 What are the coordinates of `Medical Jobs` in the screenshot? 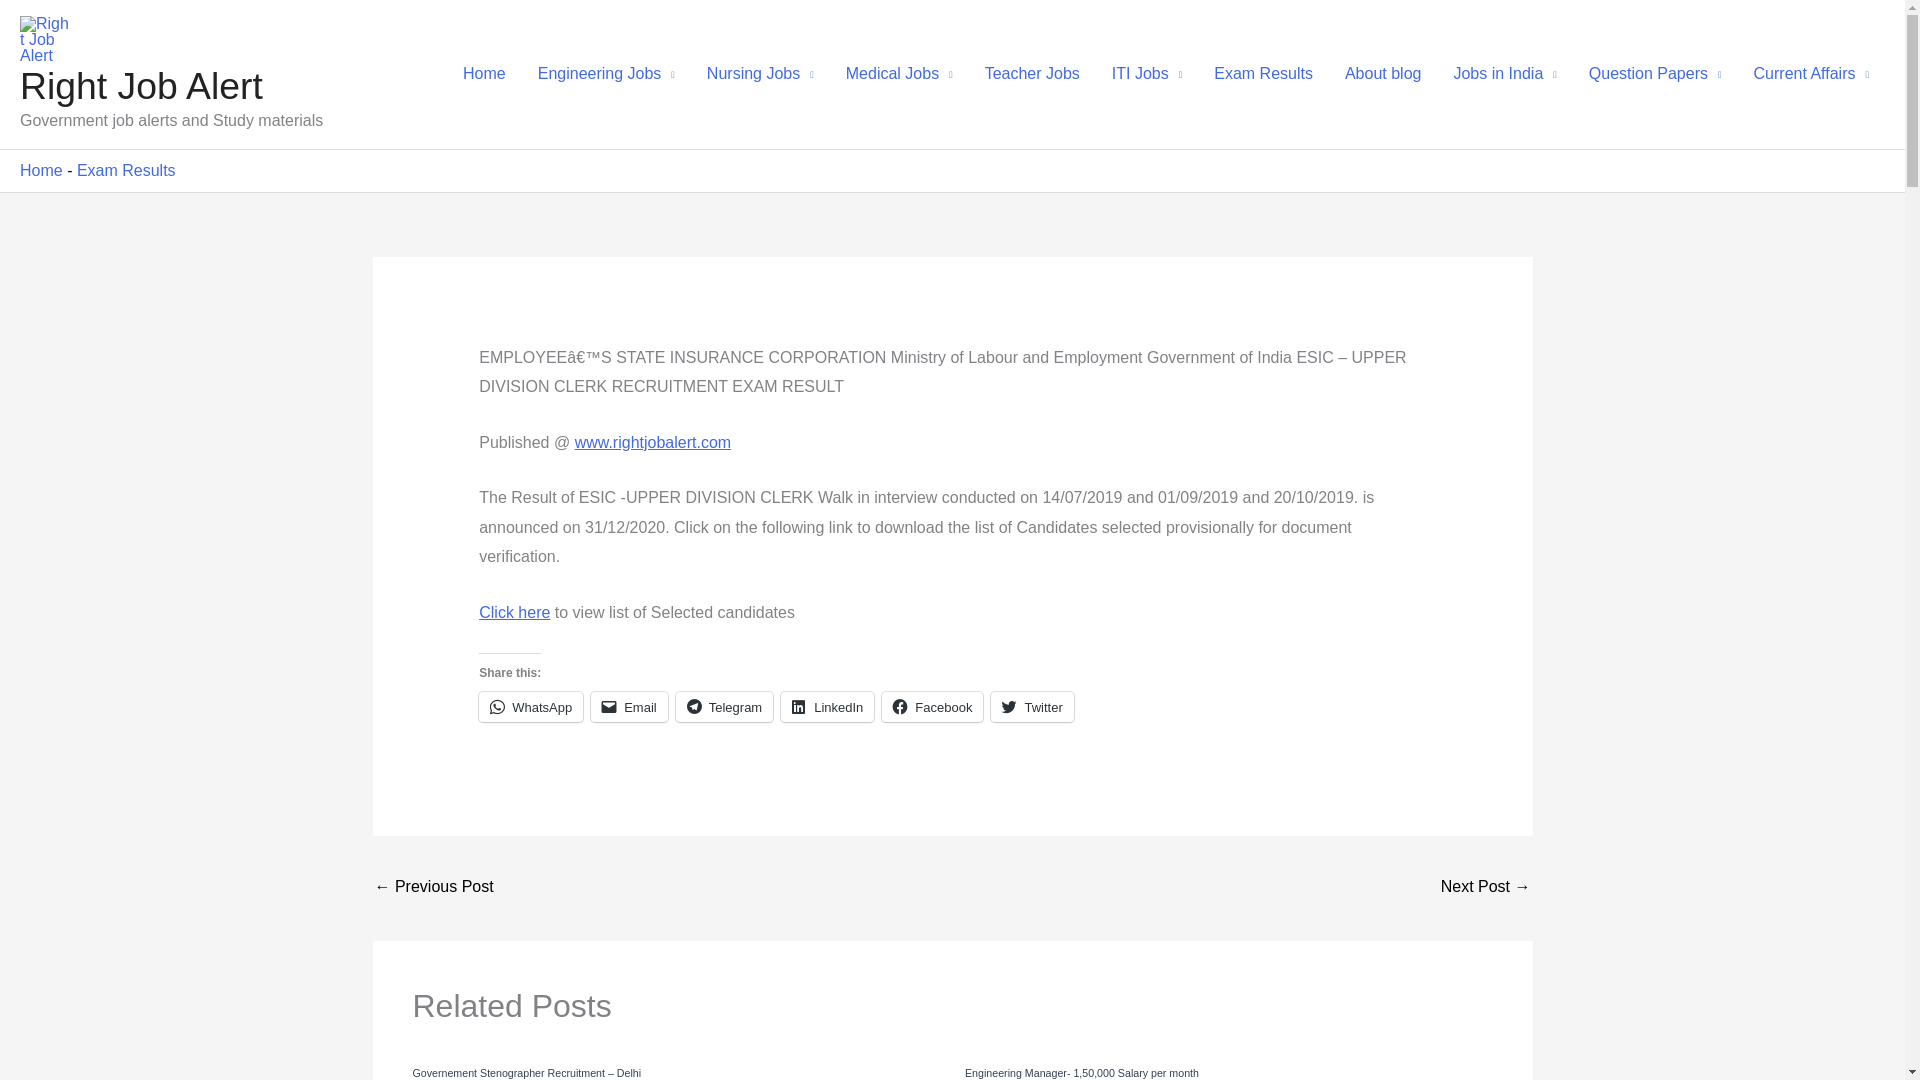 It's located at (899, 74).